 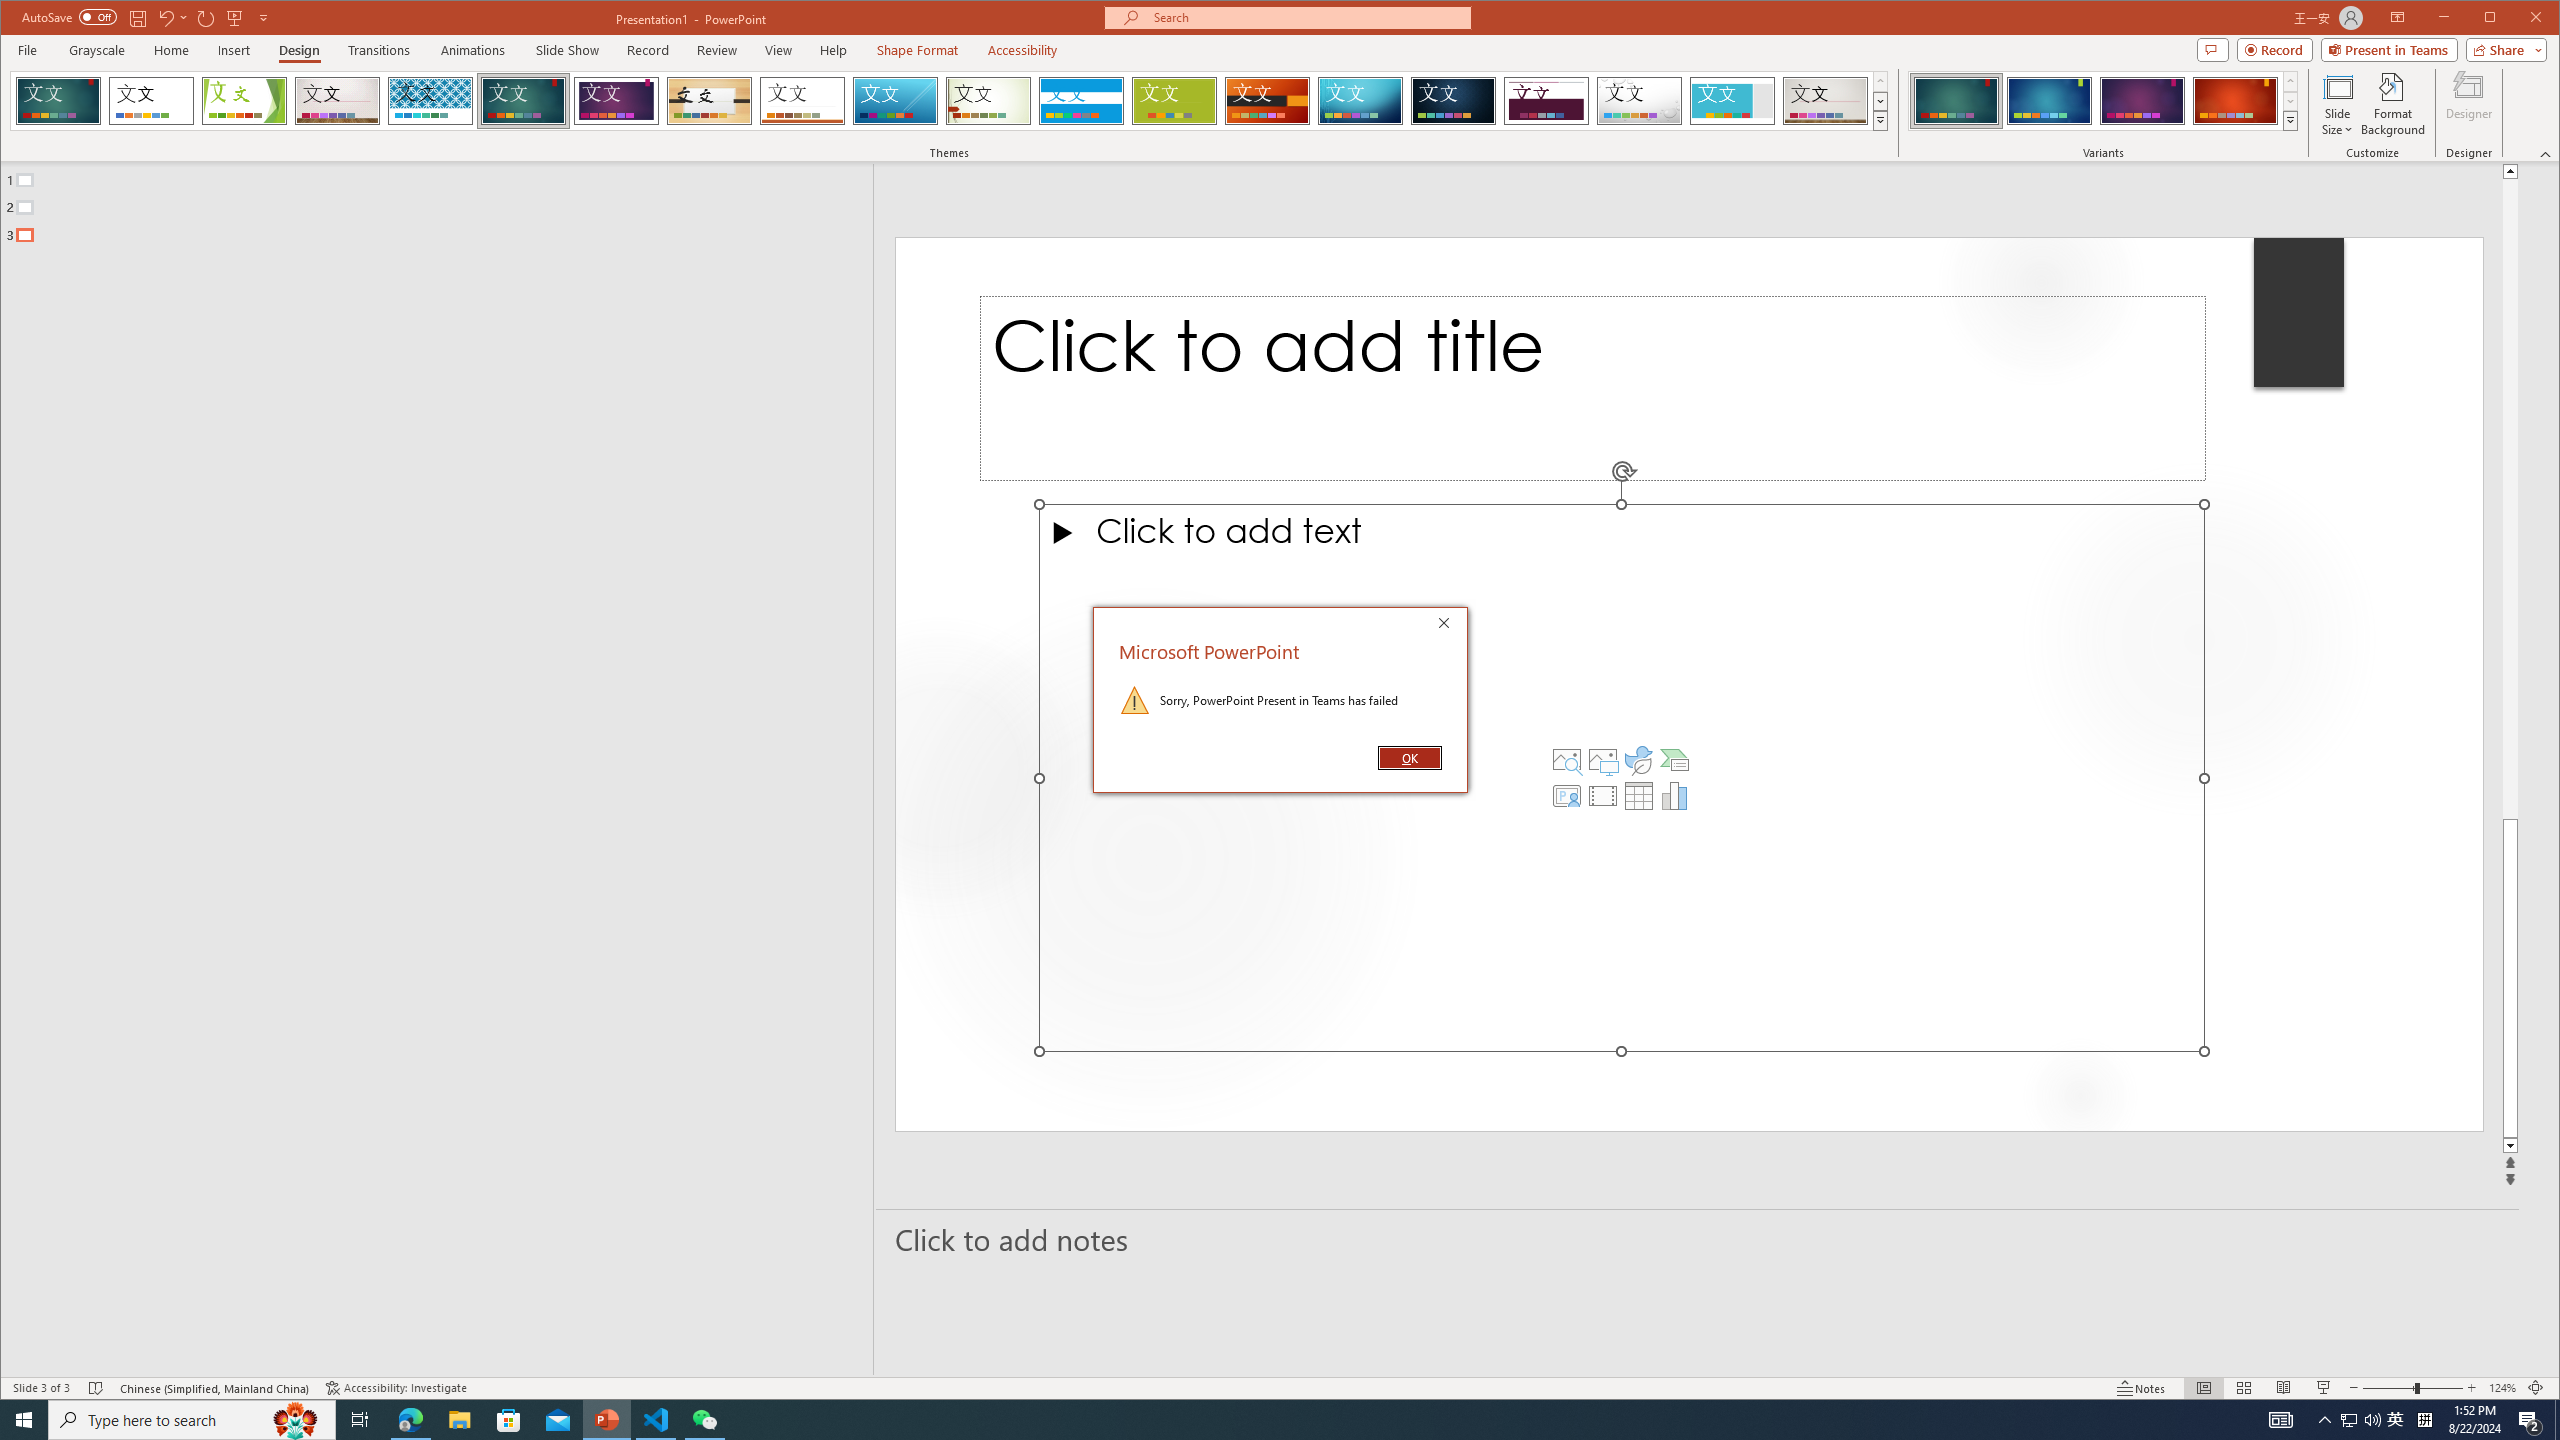 I want to click on Q2790: 100%, so click(x=1174, y=101).